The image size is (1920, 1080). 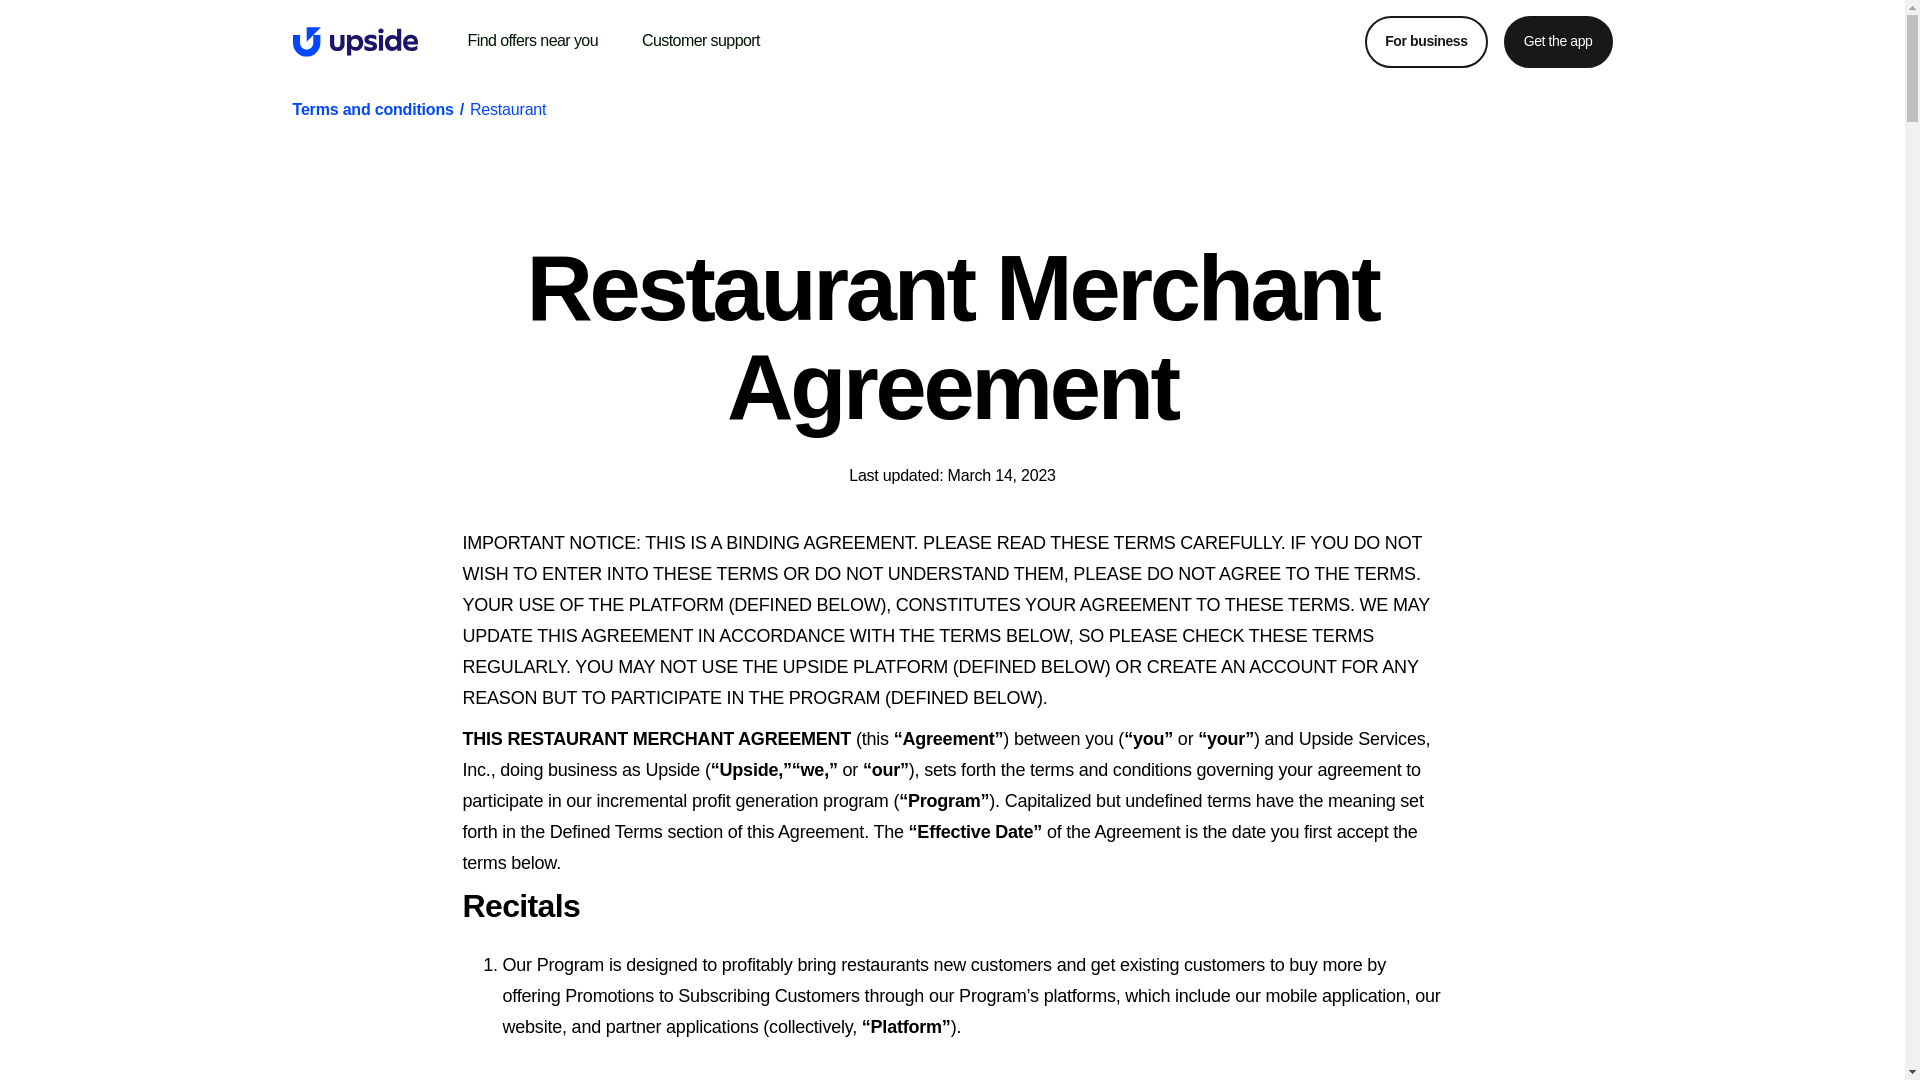 I want to click on Get the app, so click(x=1558, y=42).